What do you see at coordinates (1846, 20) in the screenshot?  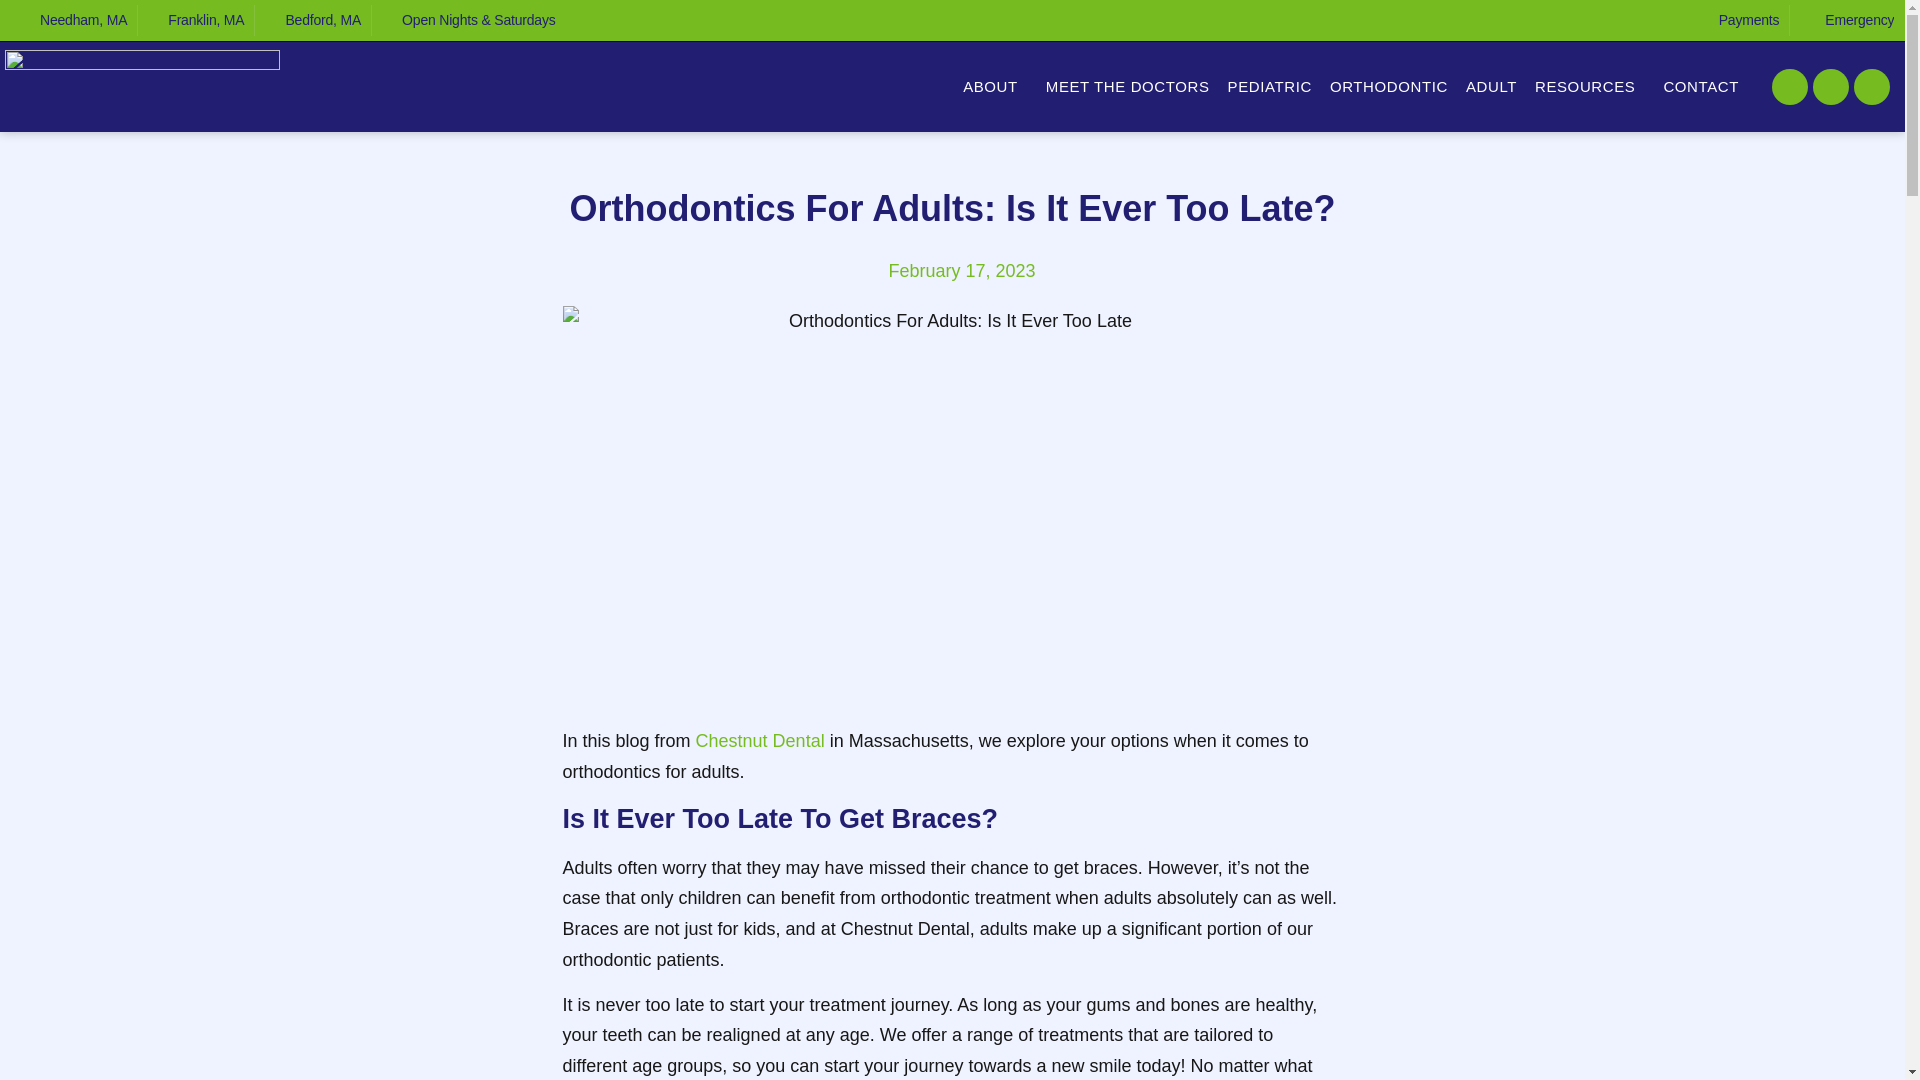 I see `Emergency` at bounding box center [1846, 20].